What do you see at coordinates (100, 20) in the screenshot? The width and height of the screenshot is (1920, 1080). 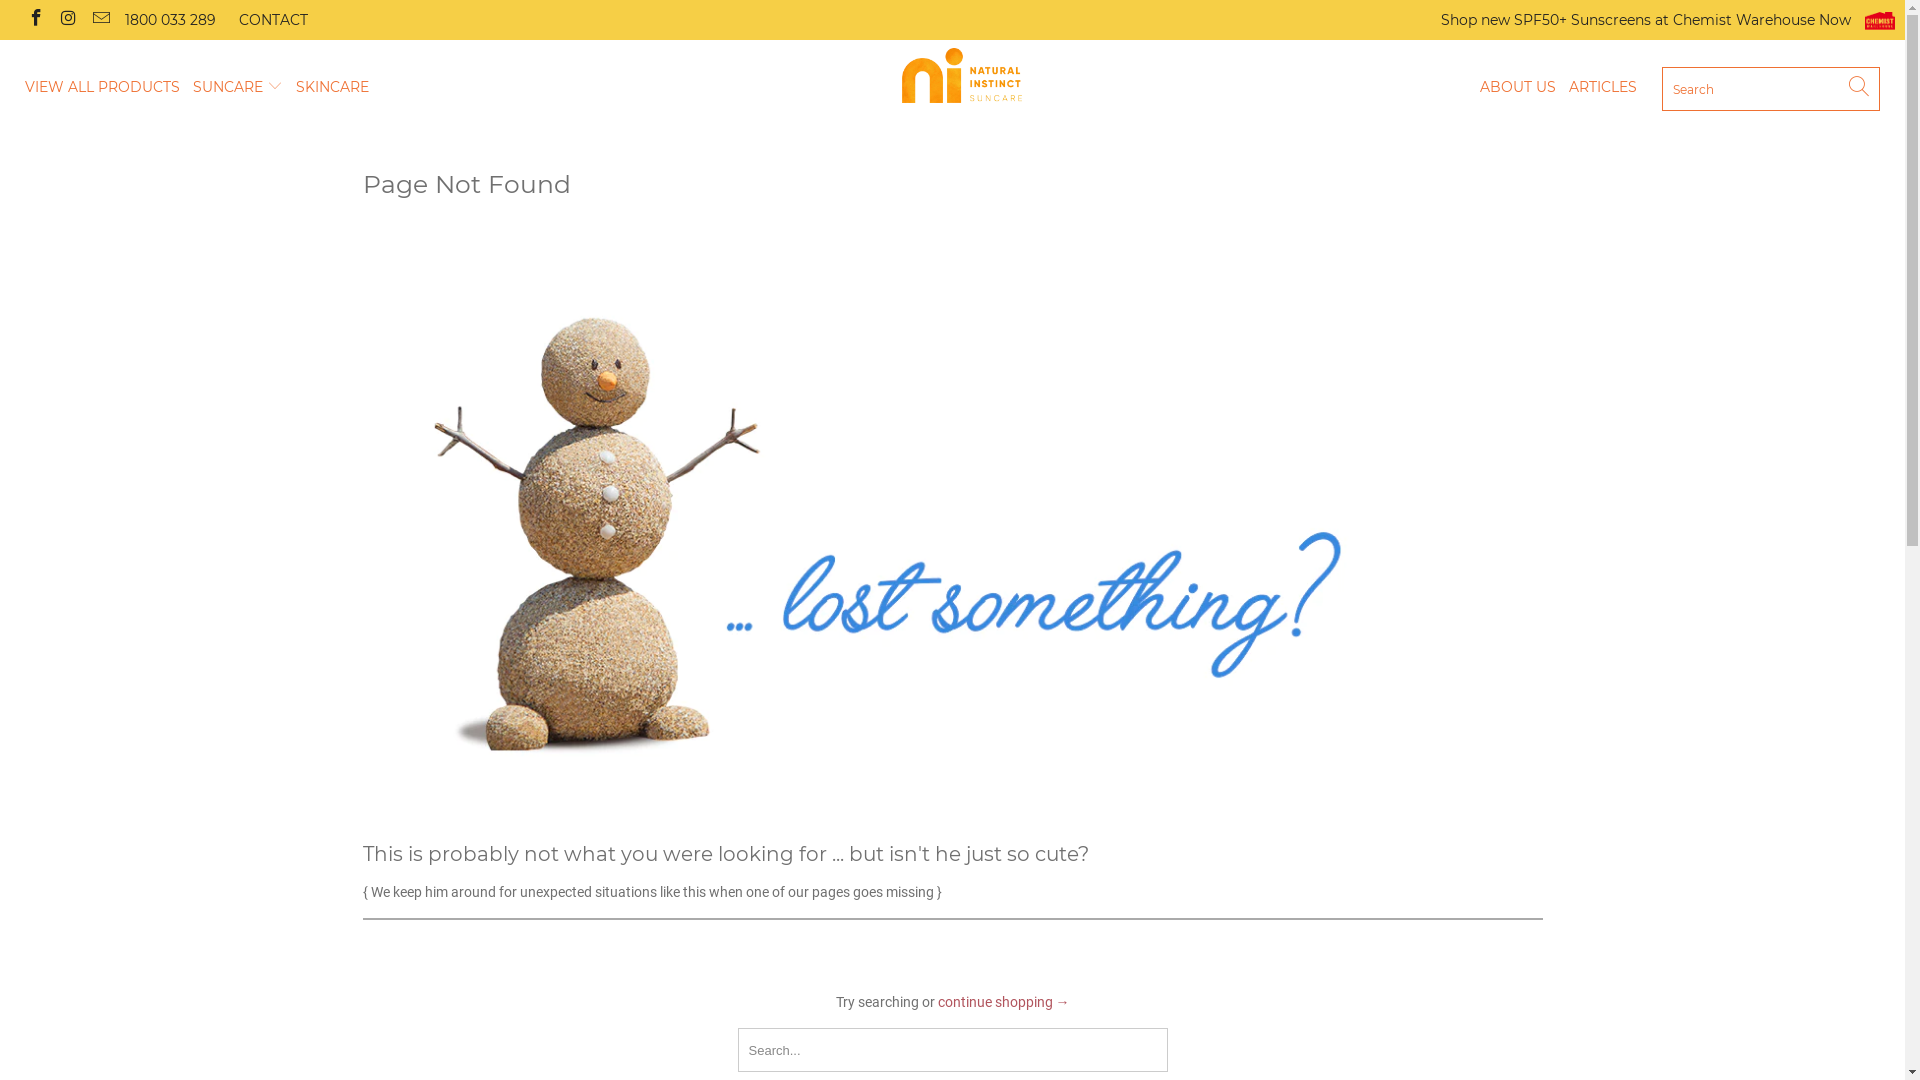 I see `Email Natural Instinct Suncare` at bounding box center [100, 20].